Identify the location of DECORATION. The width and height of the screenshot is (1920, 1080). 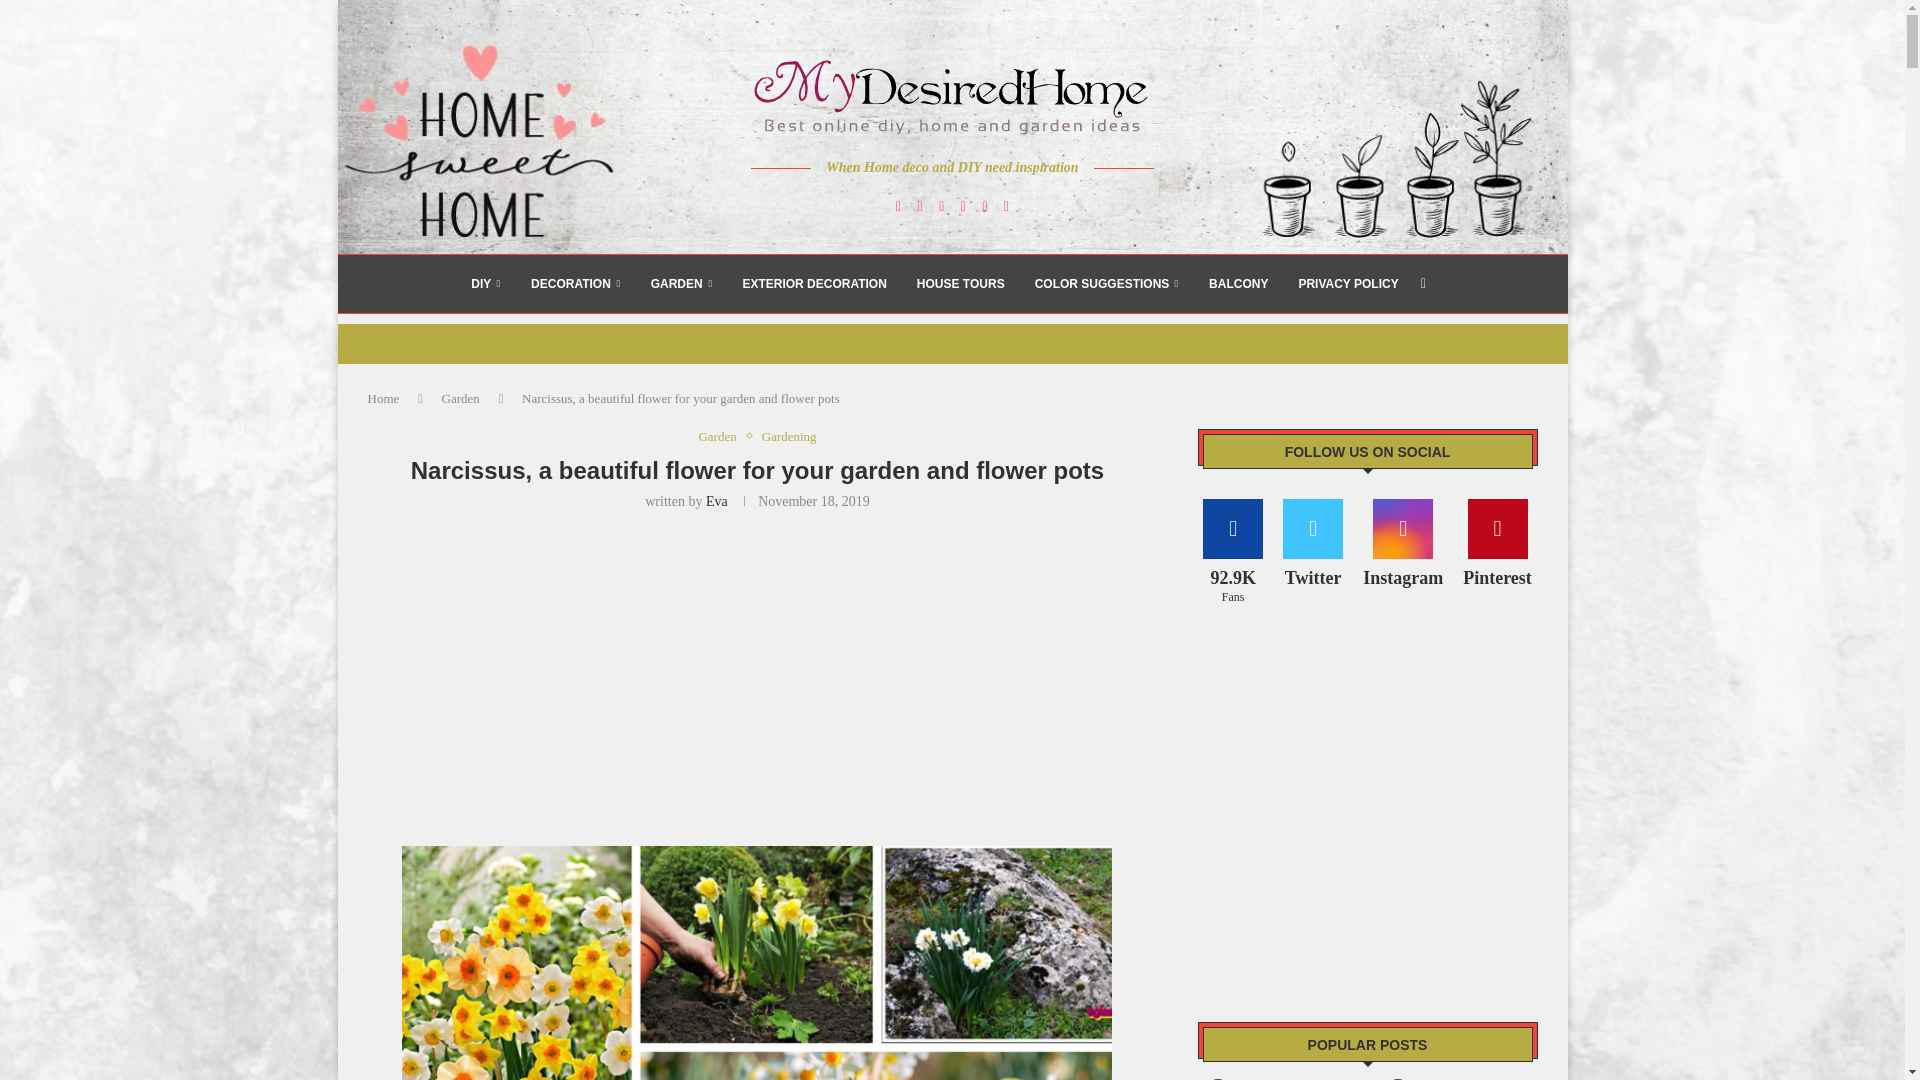
(576, 284).